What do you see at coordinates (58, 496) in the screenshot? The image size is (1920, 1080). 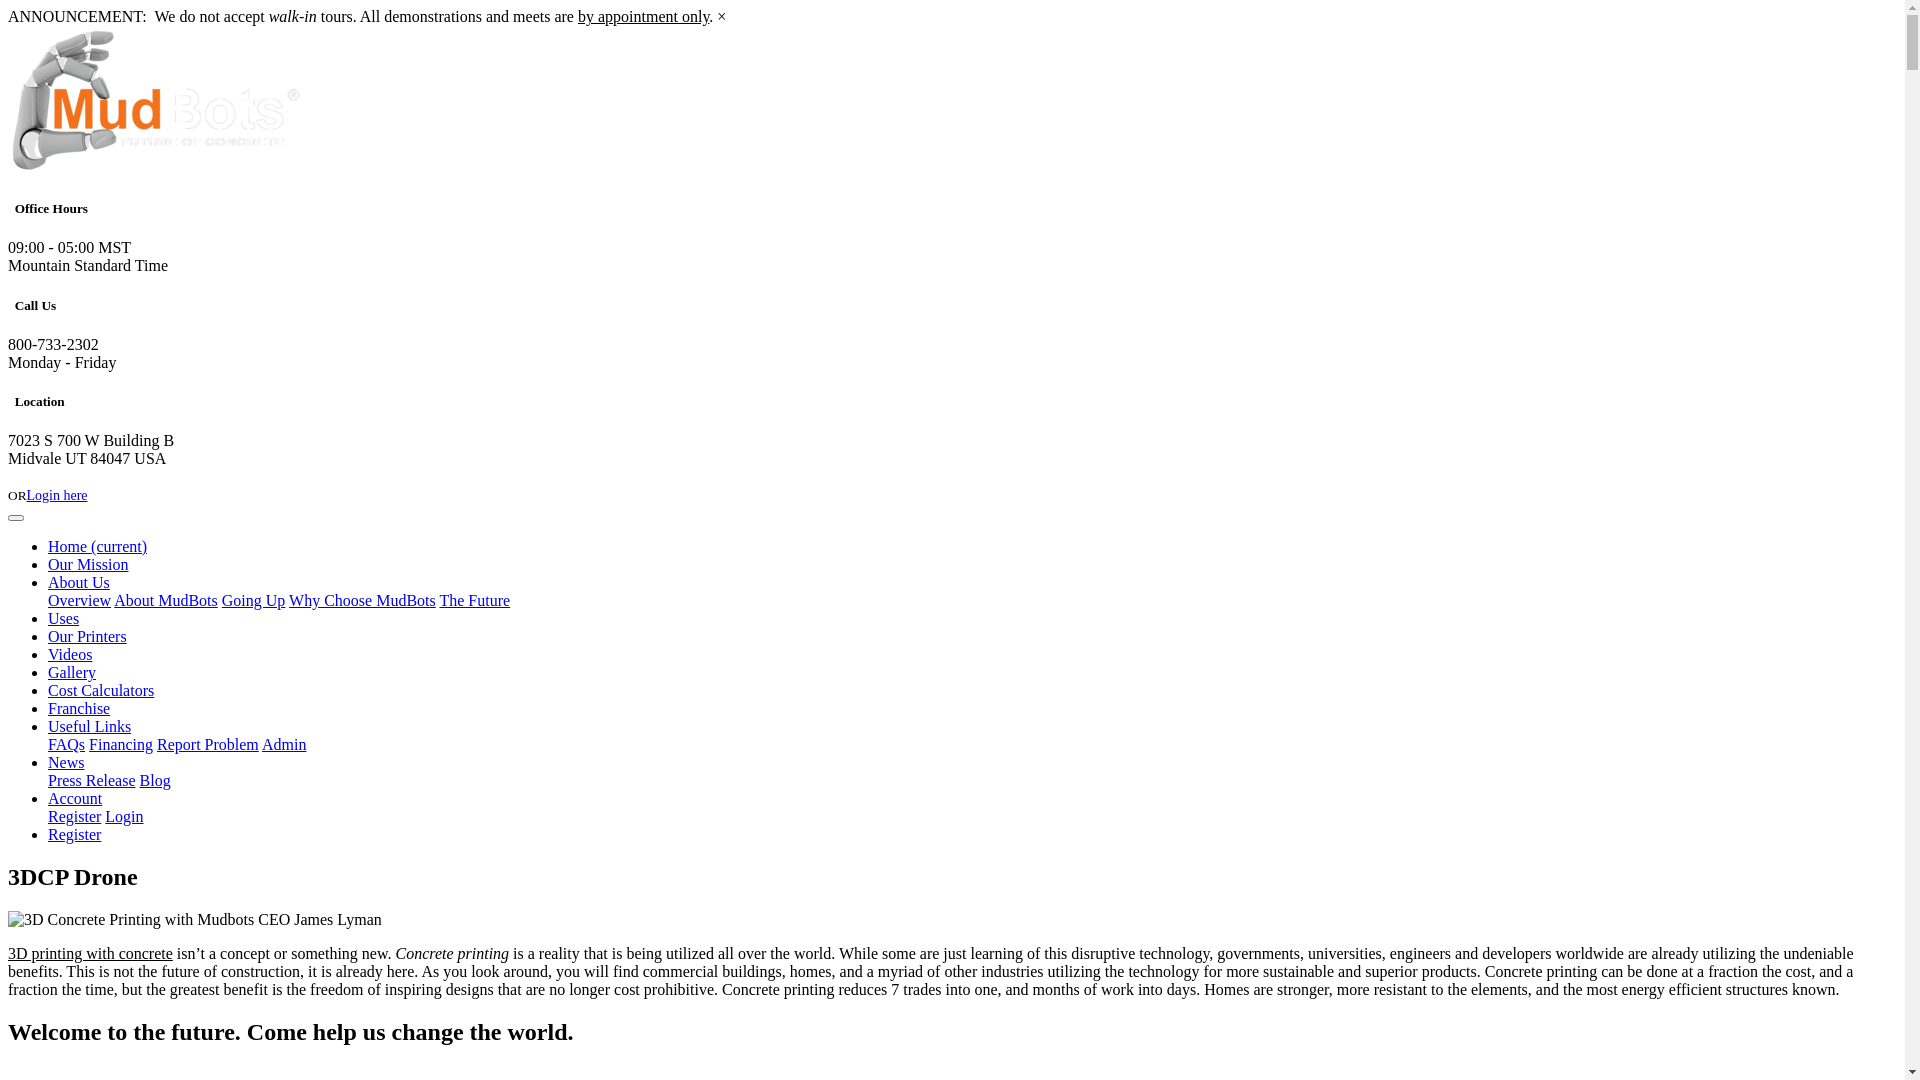 I see `Login here` at bounding box center [58, 496].